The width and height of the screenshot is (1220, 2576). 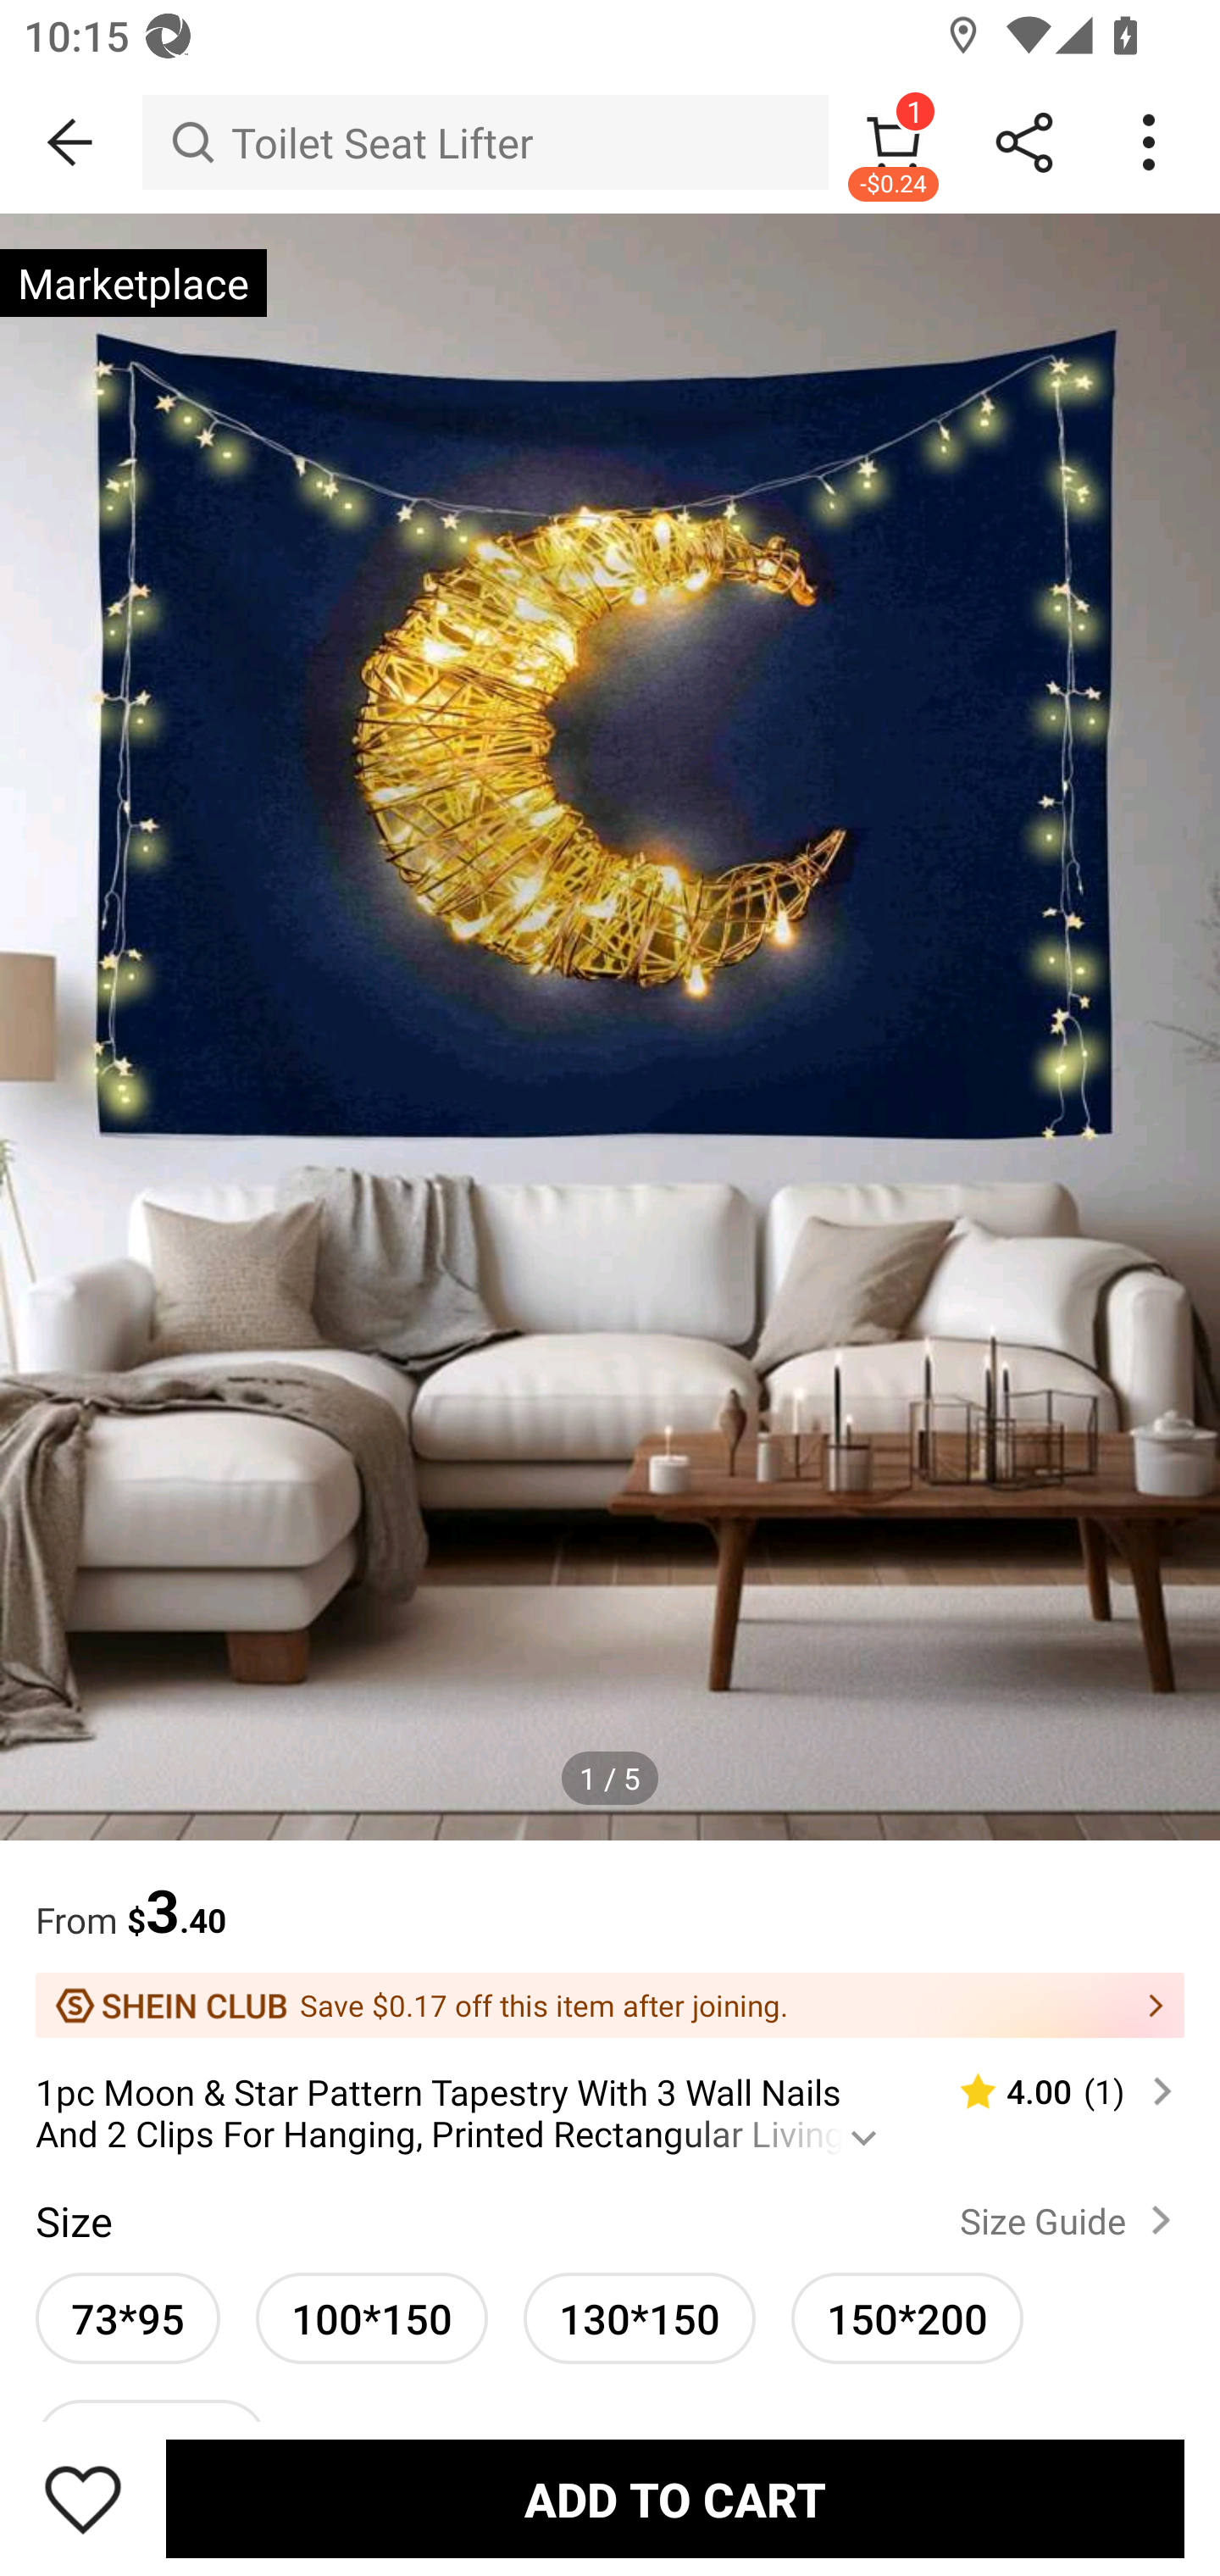 What do you see at coordinates (83, 2498) in the screenshot?
I see `Save` at bounding box center [83, 2498].